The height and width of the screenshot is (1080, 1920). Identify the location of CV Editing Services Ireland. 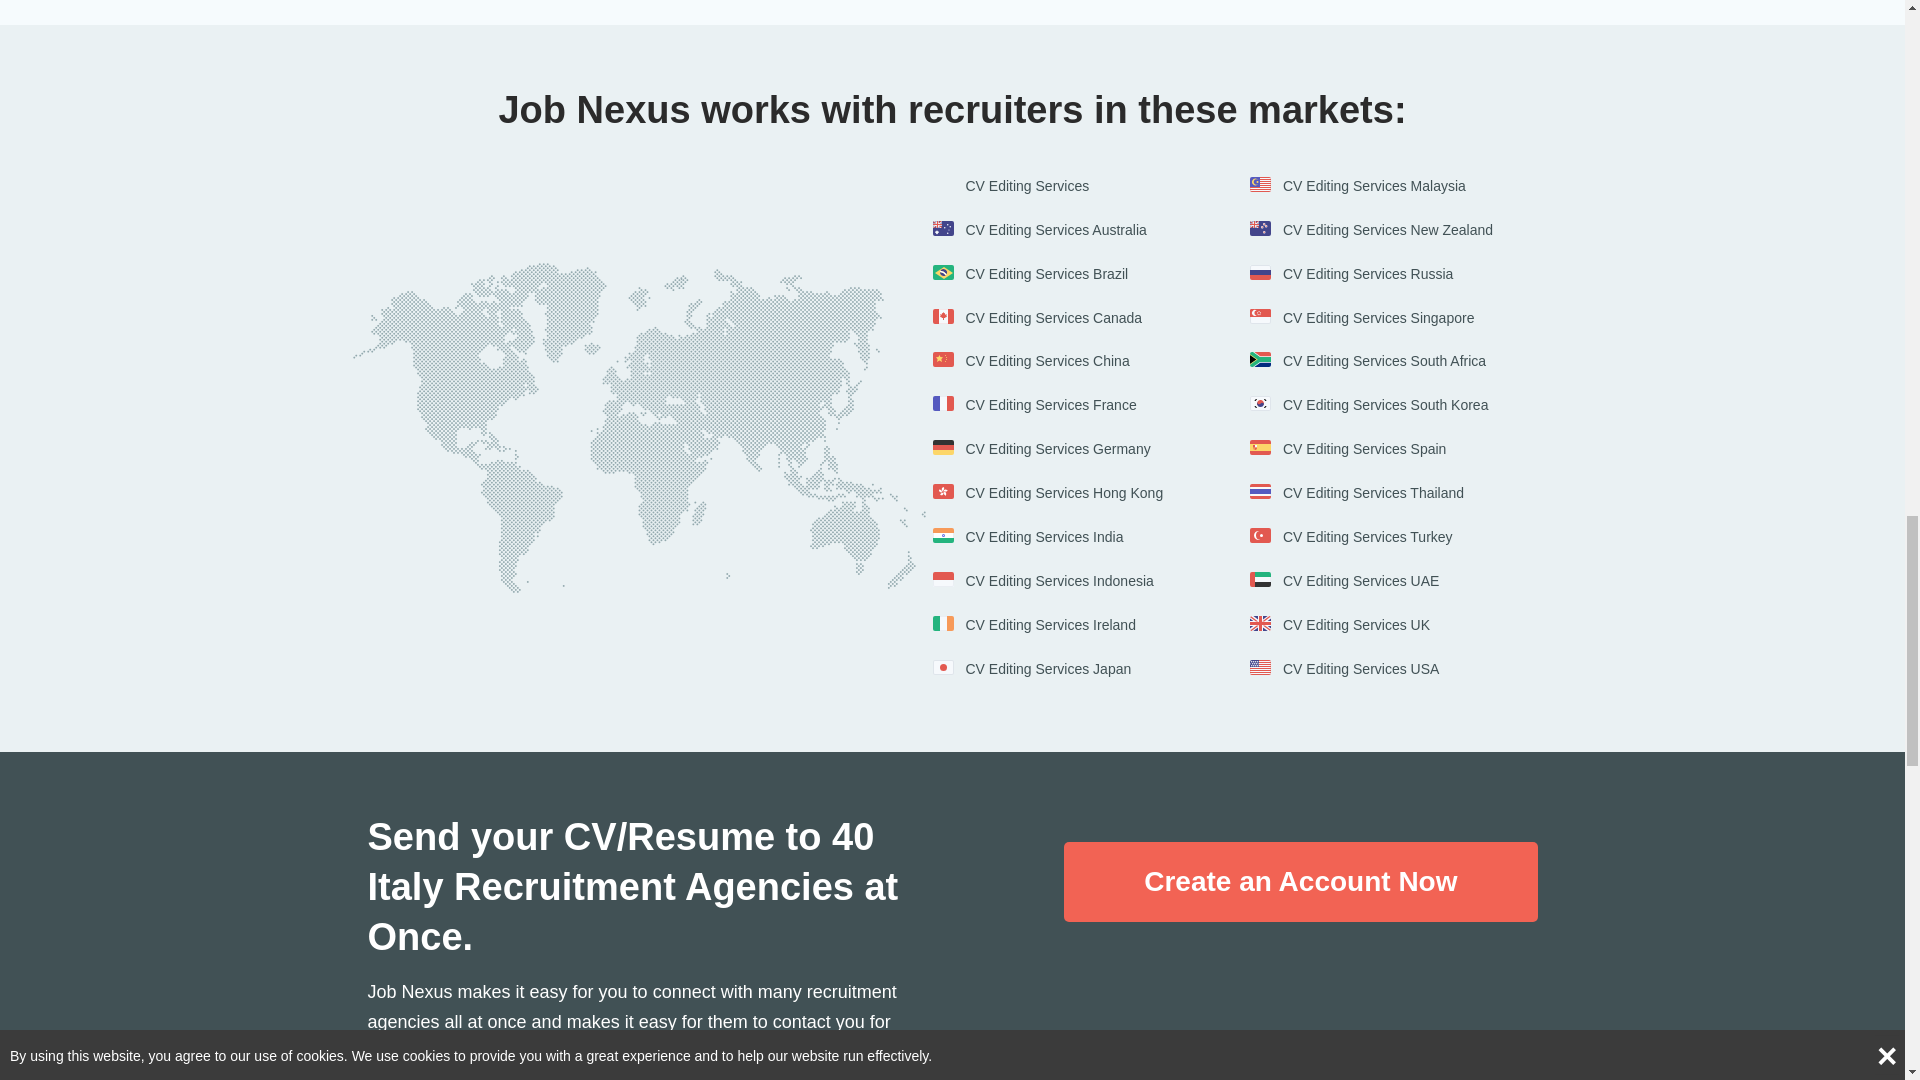
(1061, 626).